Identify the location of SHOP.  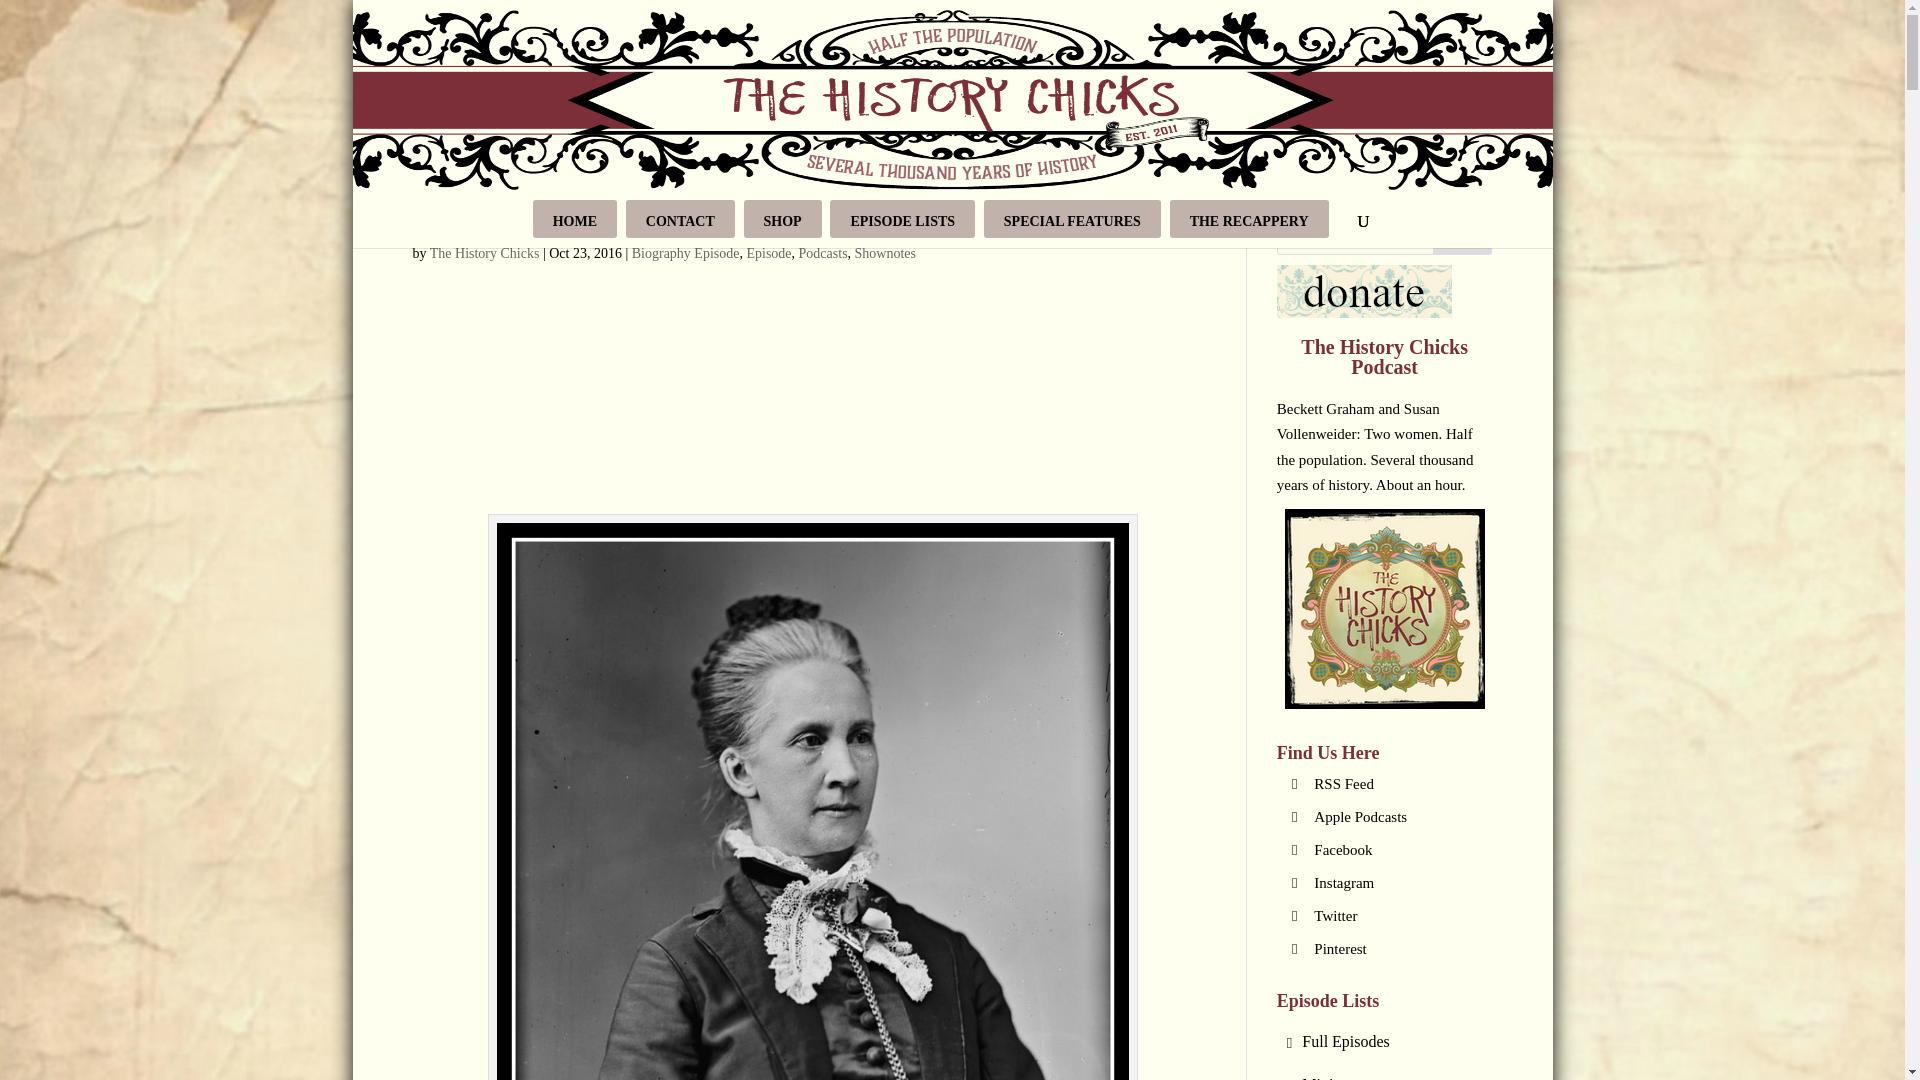
(782, 218).